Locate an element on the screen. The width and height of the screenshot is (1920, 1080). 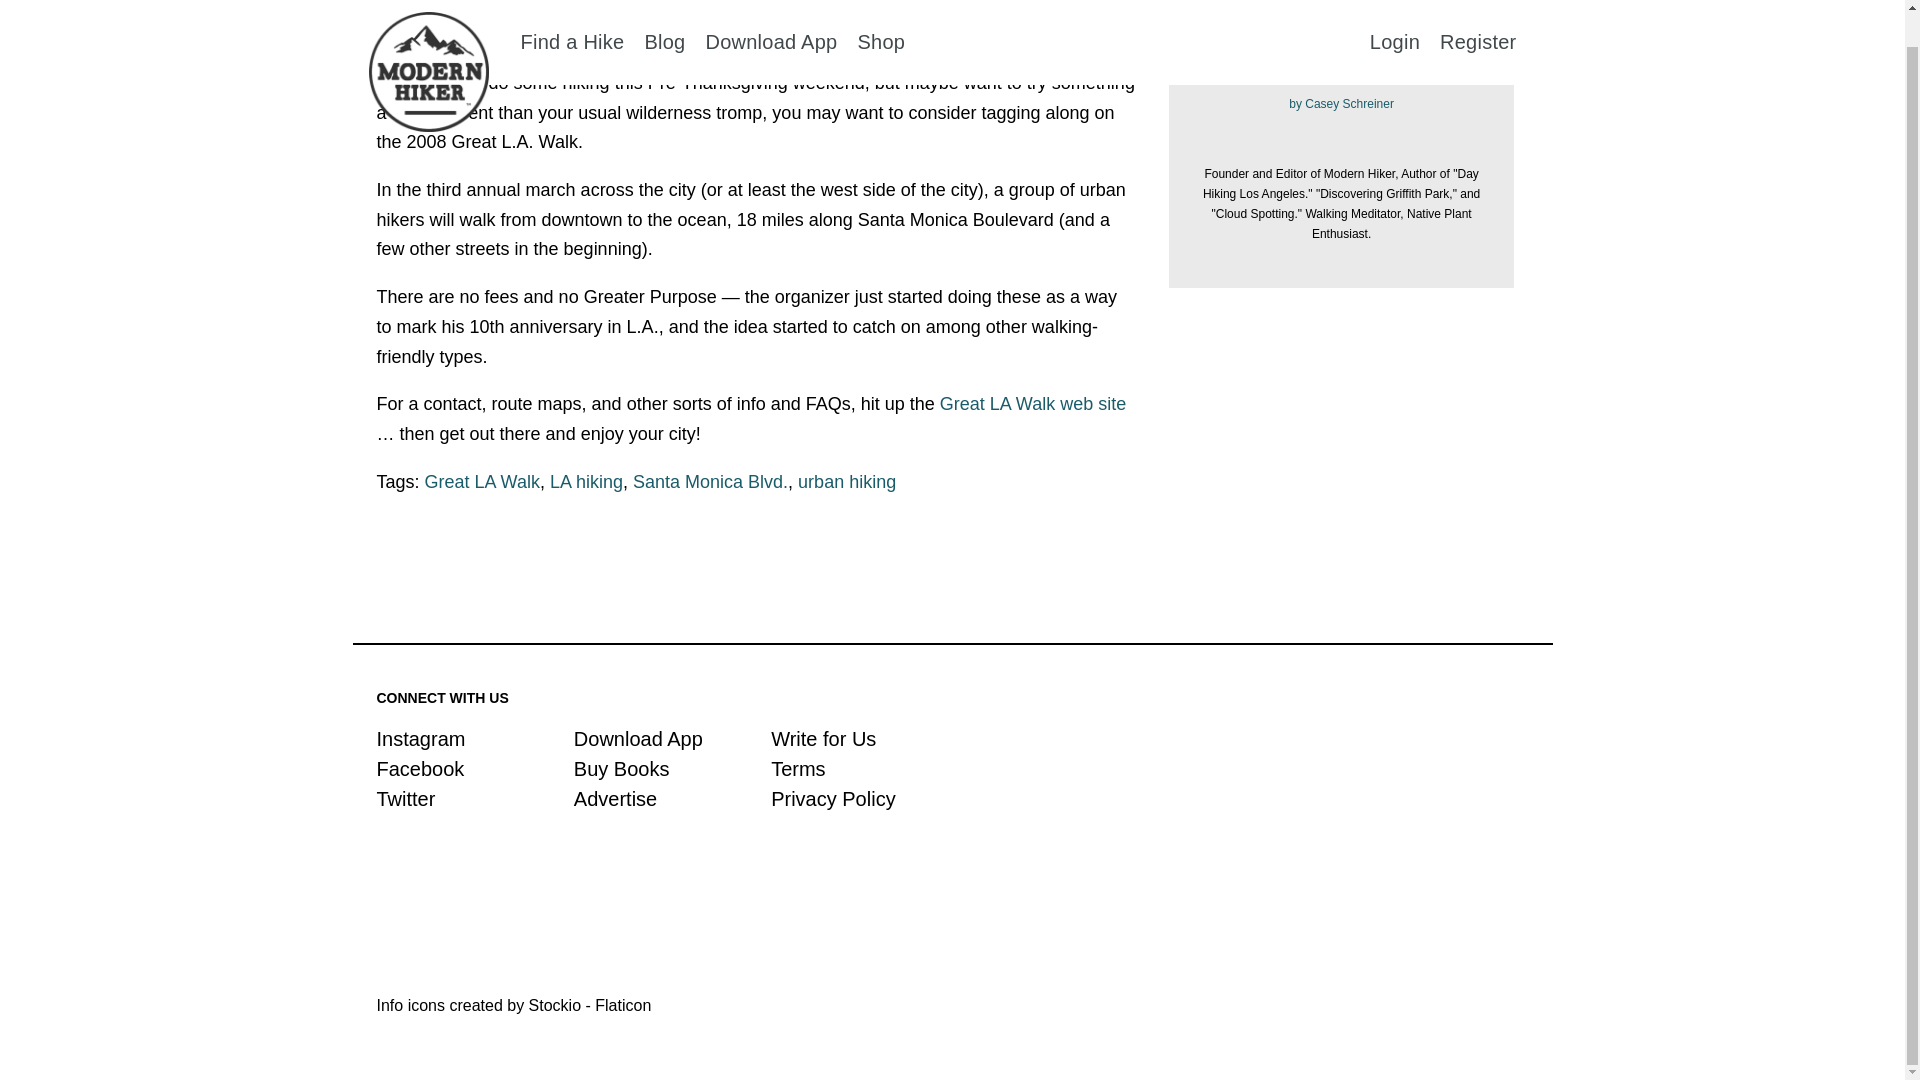
Write for Us is located at coordinates (823, 738).